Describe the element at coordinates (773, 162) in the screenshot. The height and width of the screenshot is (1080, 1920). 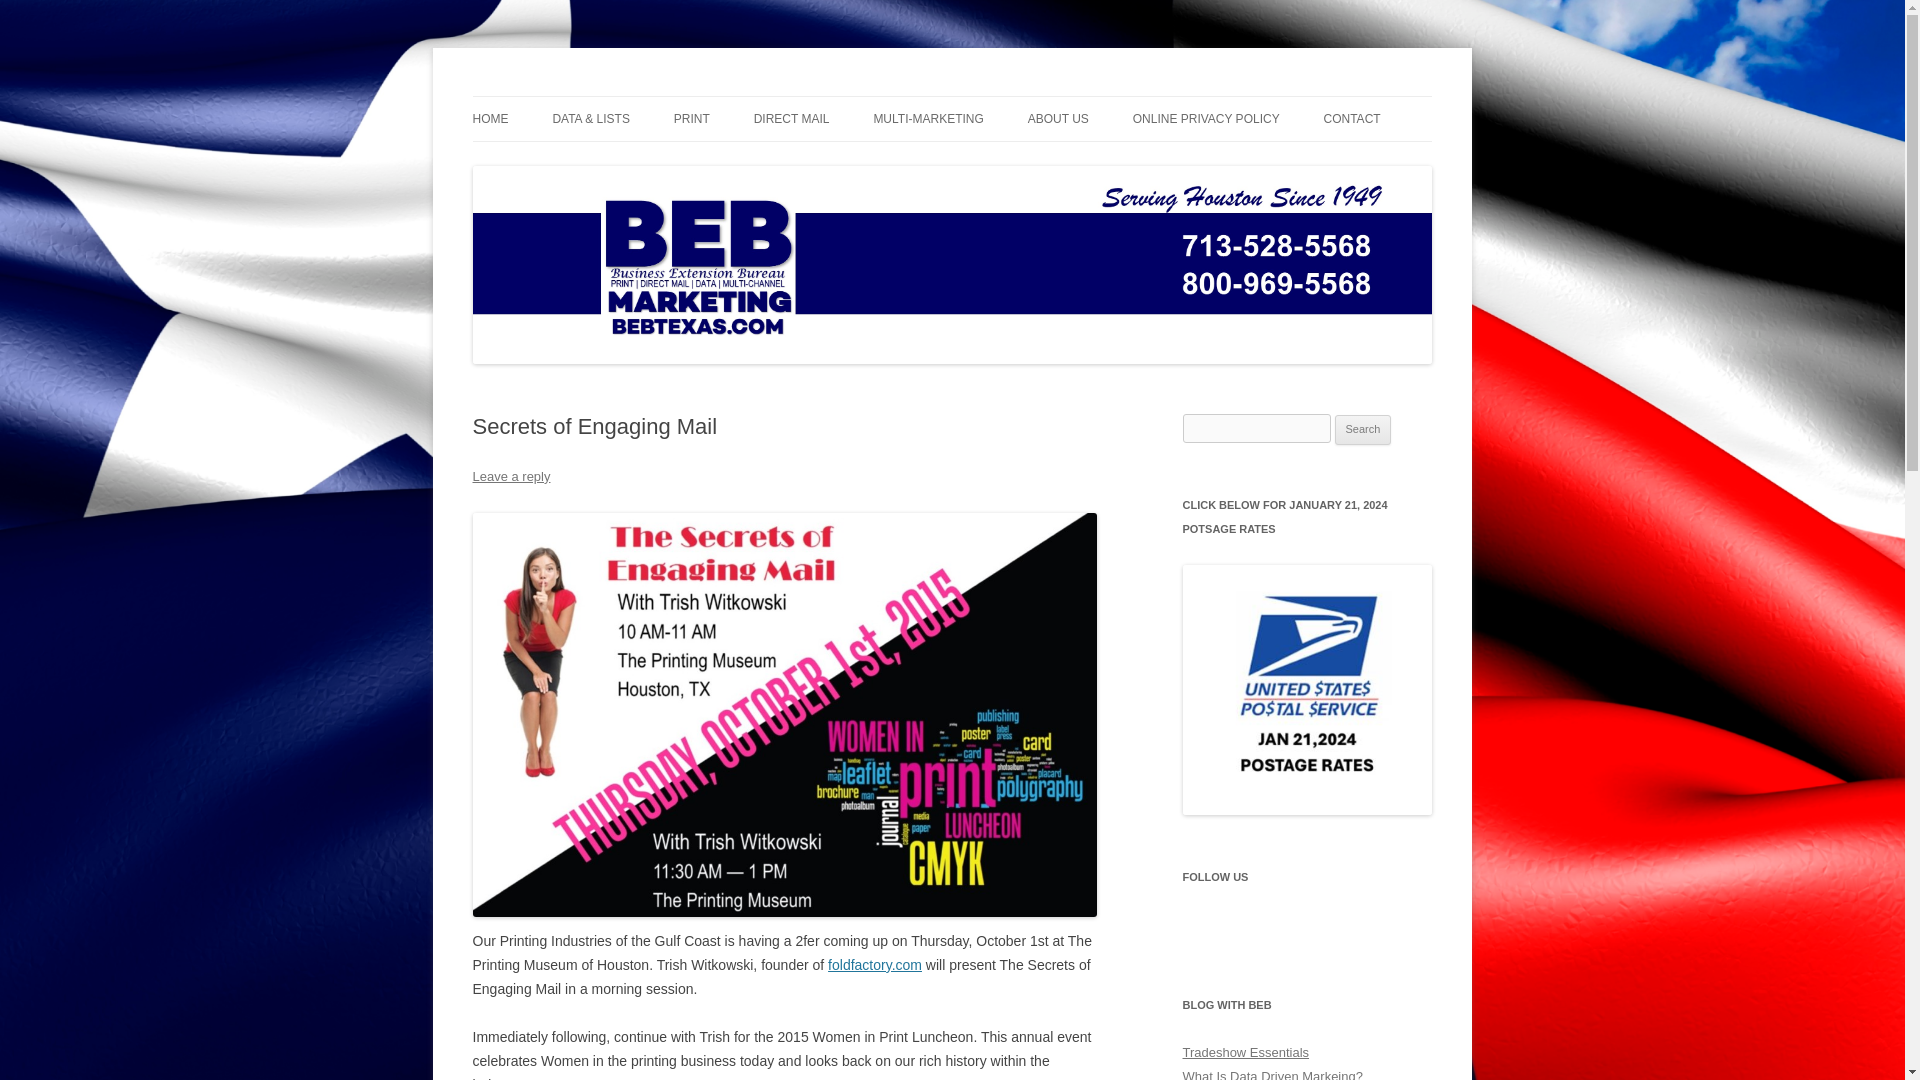
I see `DIGITAL PRINT` at that location.